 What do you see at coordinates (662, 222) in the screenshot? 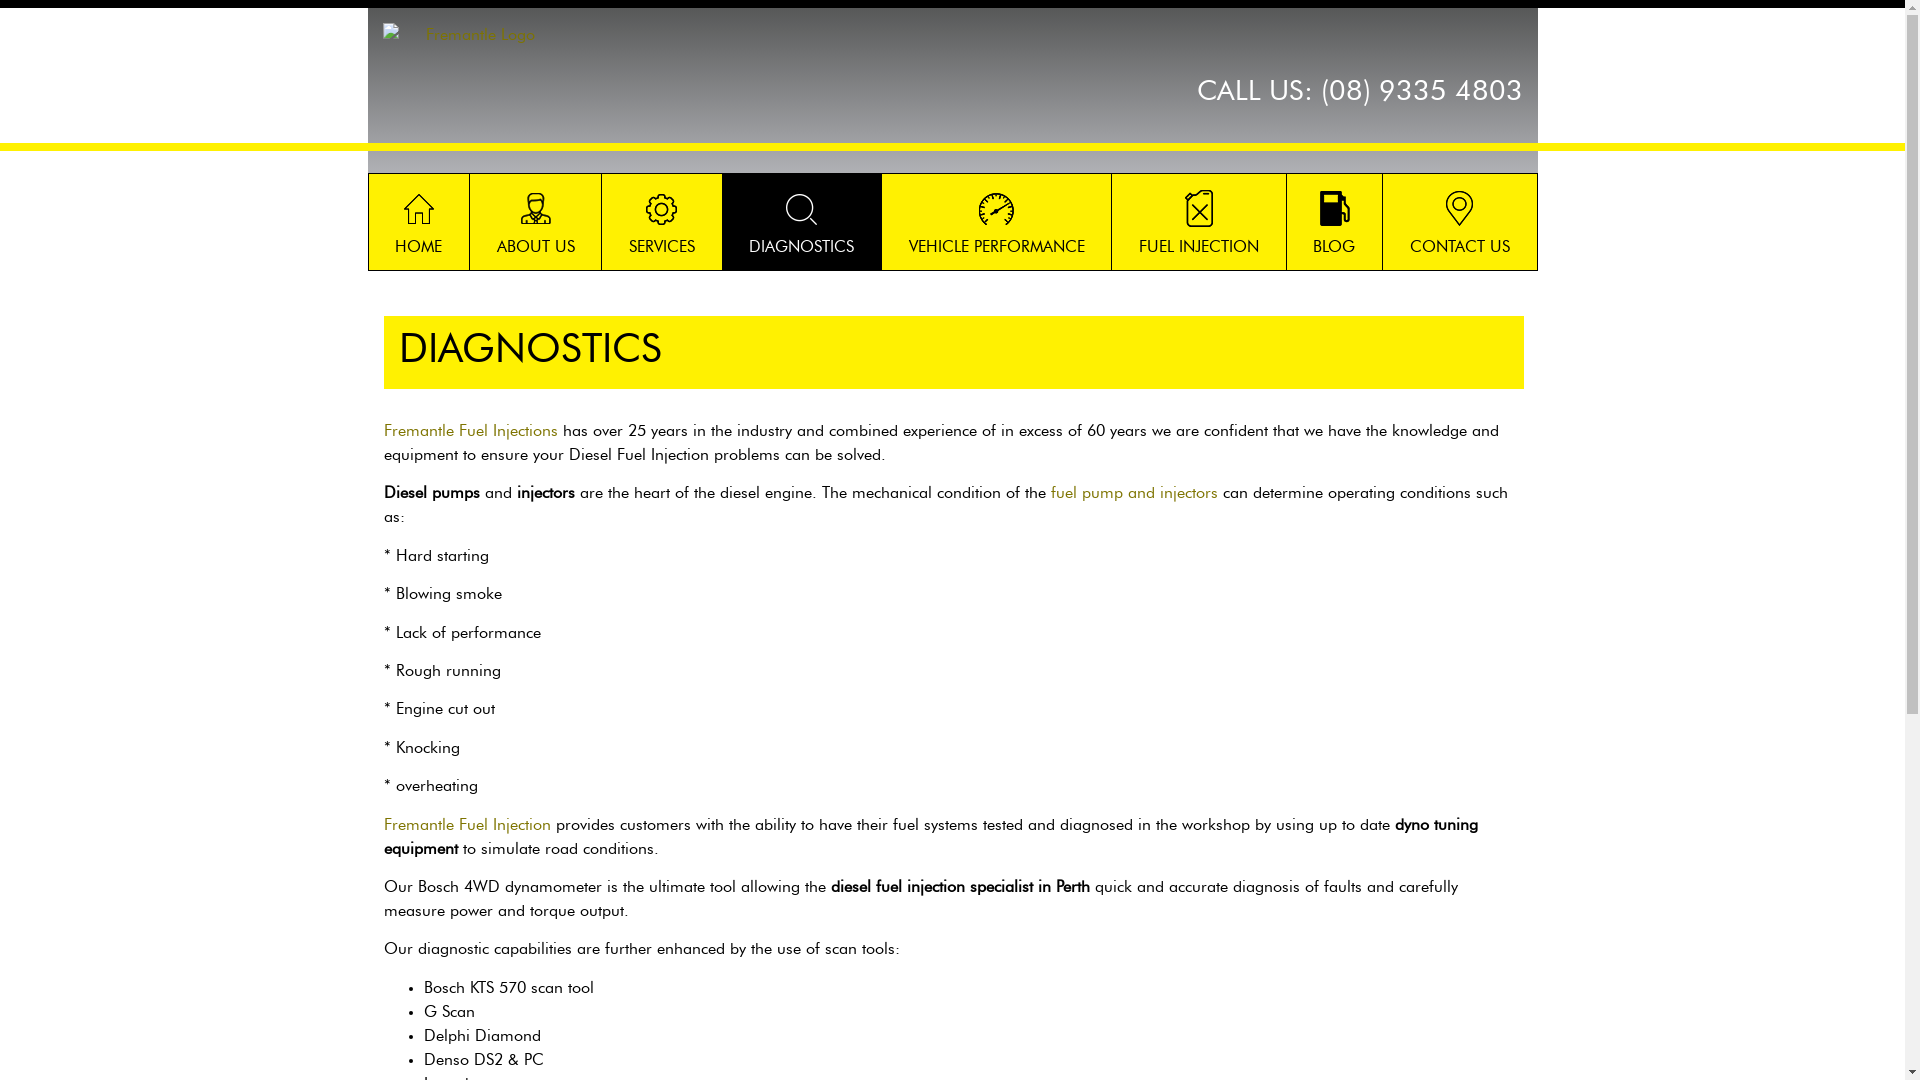
I see `SERVICES` at bounding box center [662, 222].